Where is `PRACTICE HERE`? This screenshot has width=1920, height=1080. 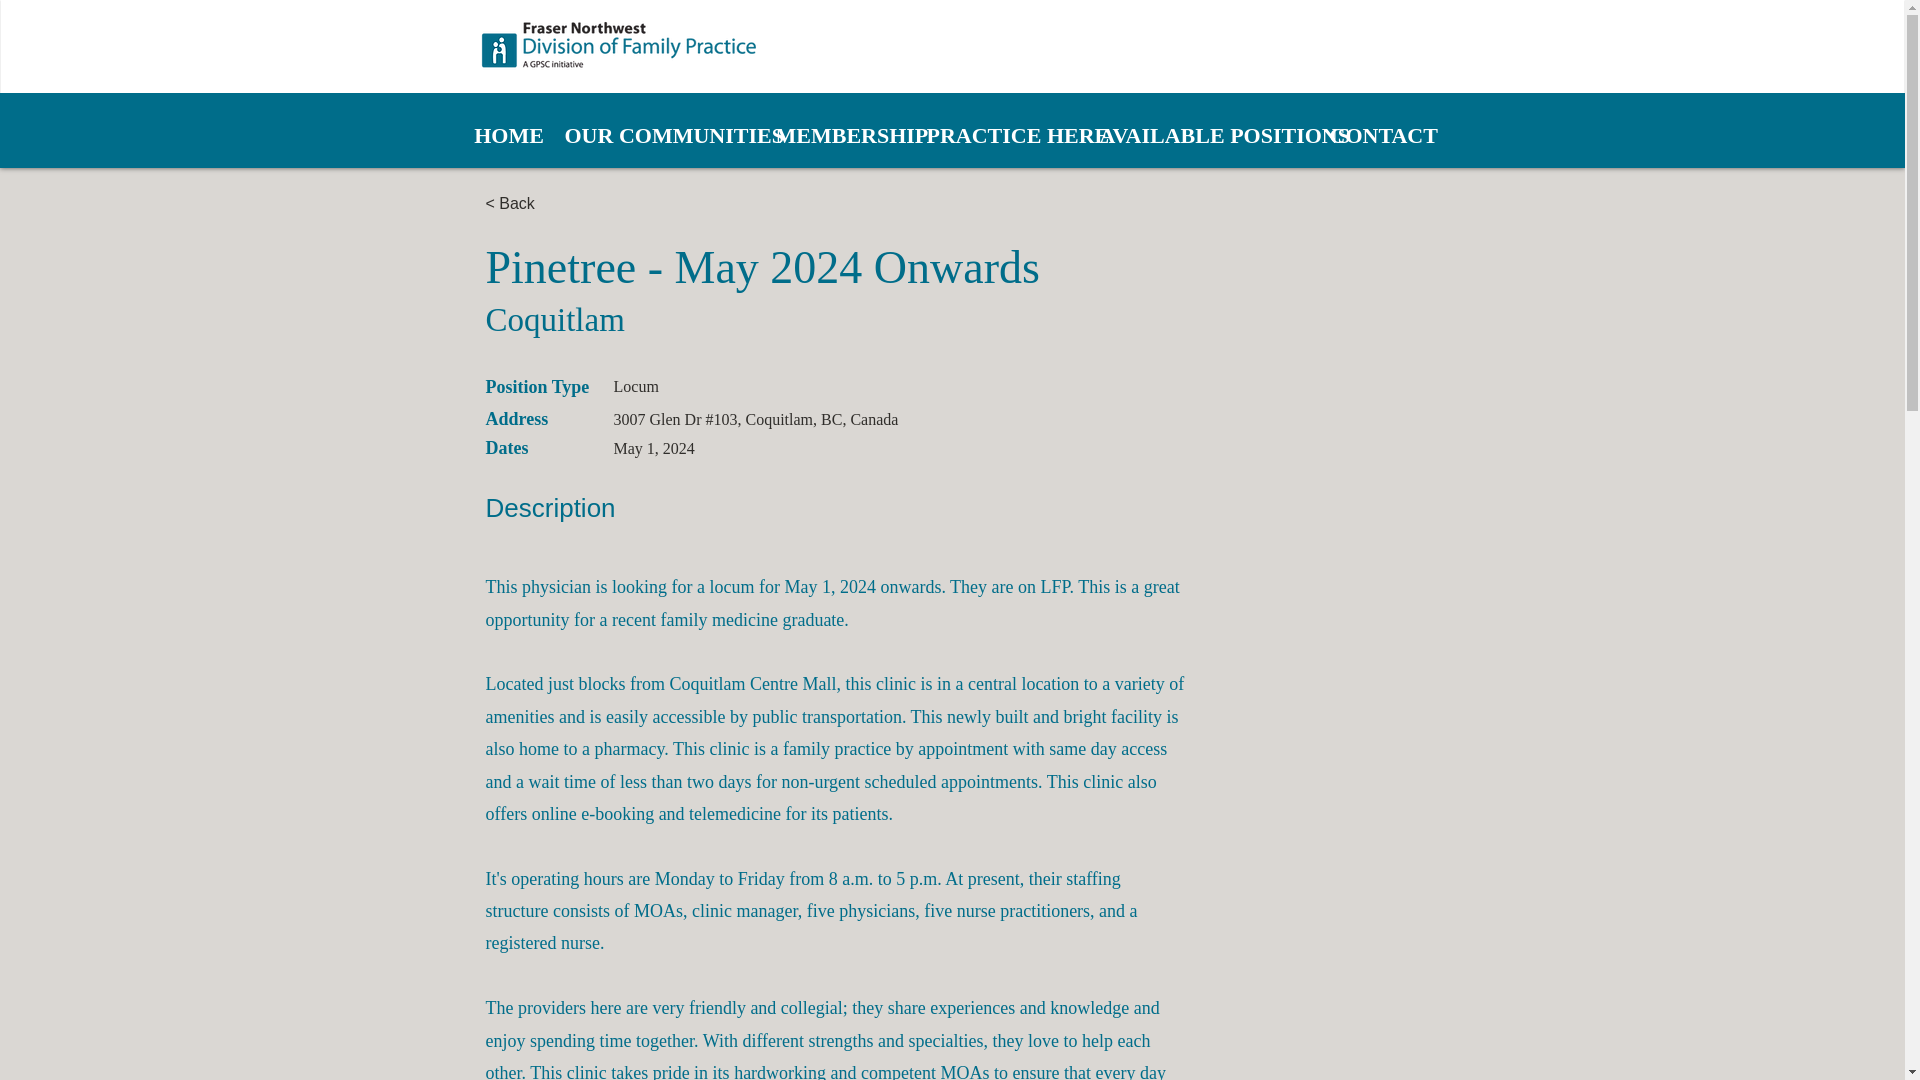
PRACTICE HERE is located at coordinates (1002, 136).